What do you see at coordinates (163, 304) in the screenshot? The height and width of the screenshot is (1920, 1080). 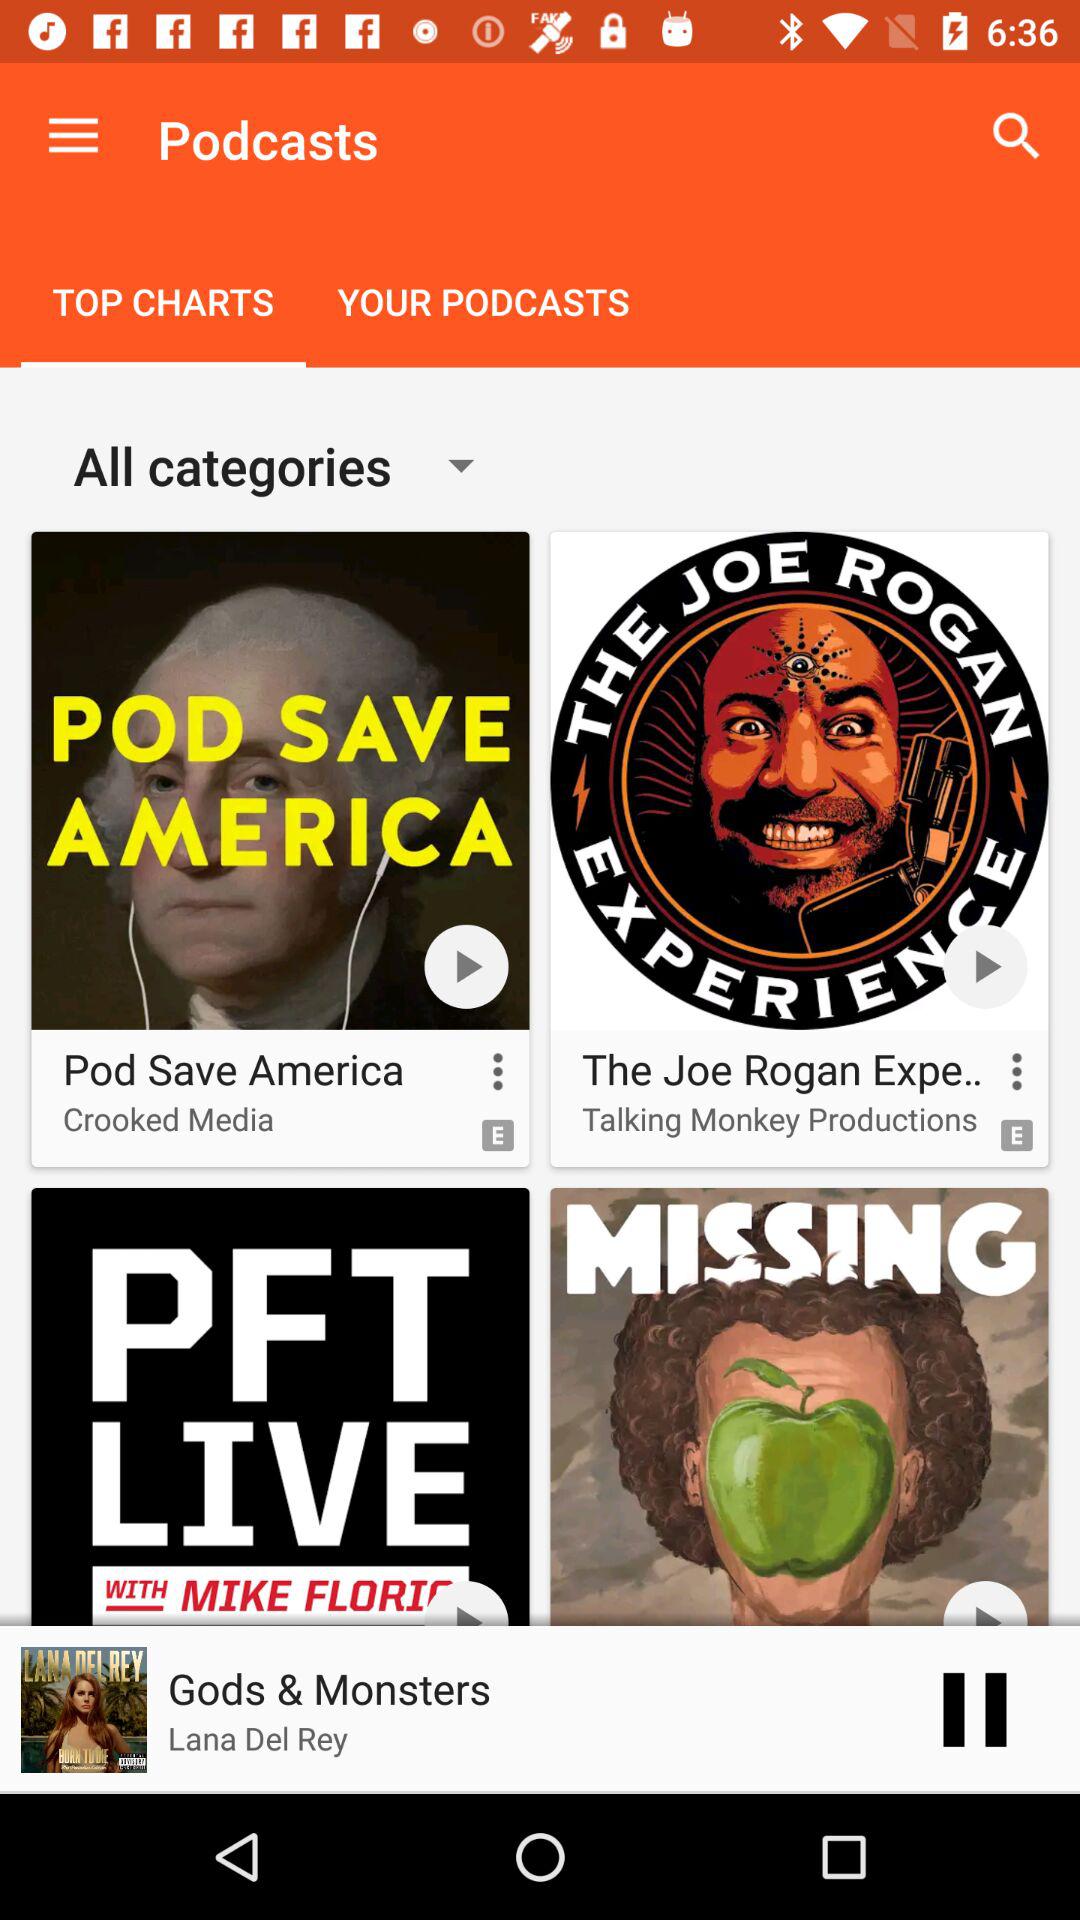 I see `tap the icon to the left of the your podcasts icon` at bounding box center [163, 304].